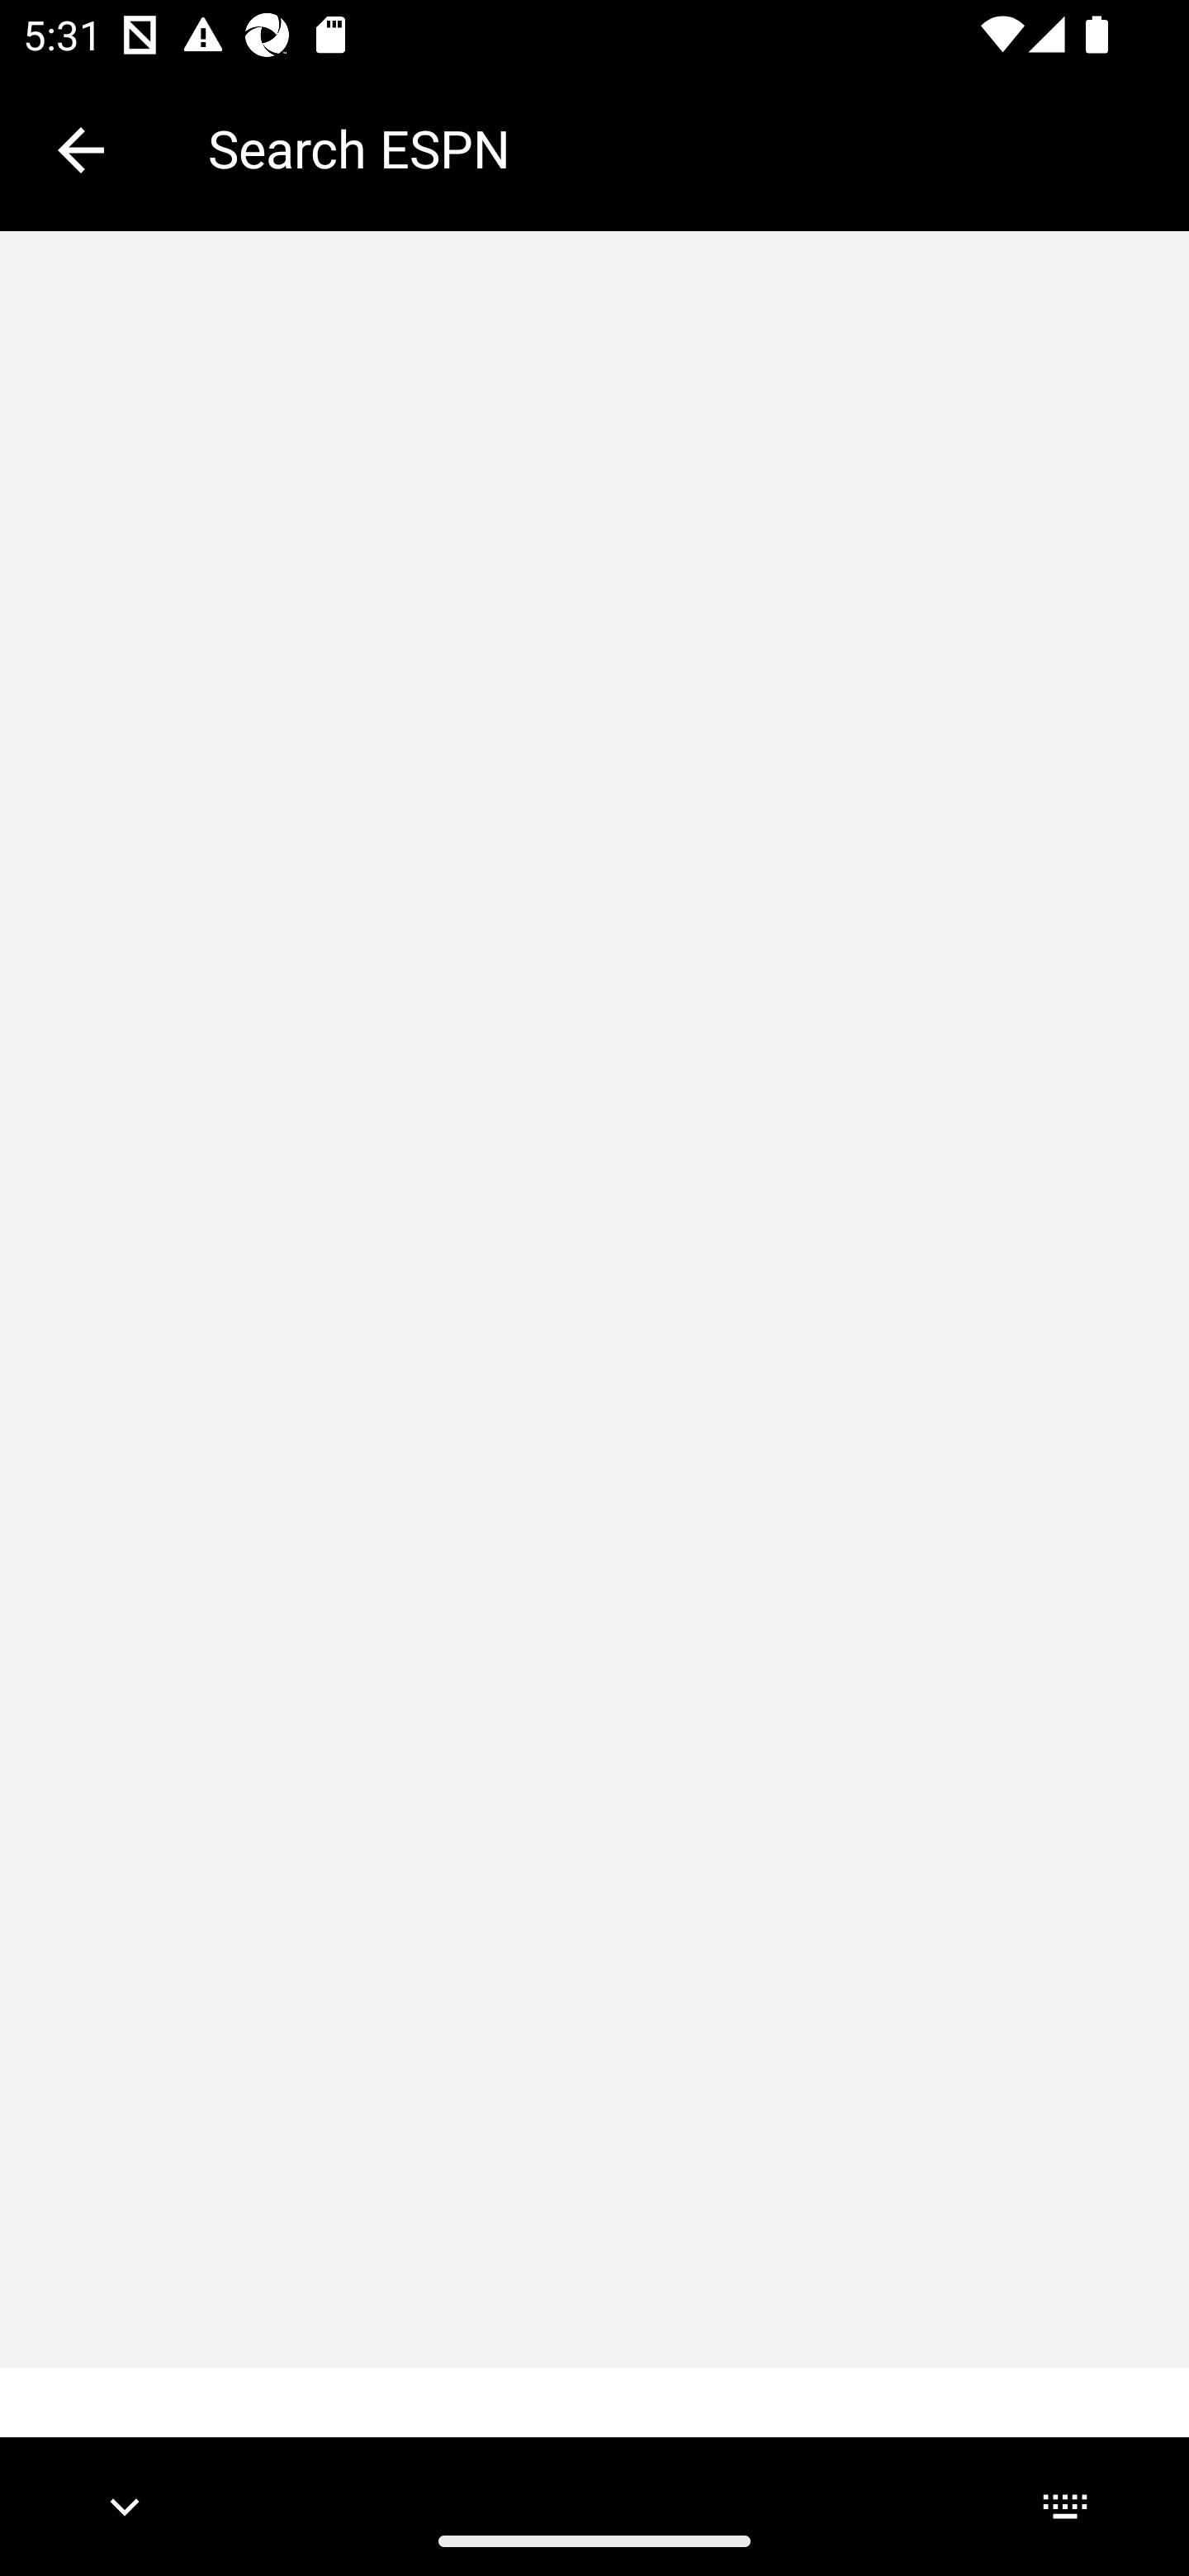 The image size is (1189, 2576). I want to click on Search ESPN, so click(675, 149).